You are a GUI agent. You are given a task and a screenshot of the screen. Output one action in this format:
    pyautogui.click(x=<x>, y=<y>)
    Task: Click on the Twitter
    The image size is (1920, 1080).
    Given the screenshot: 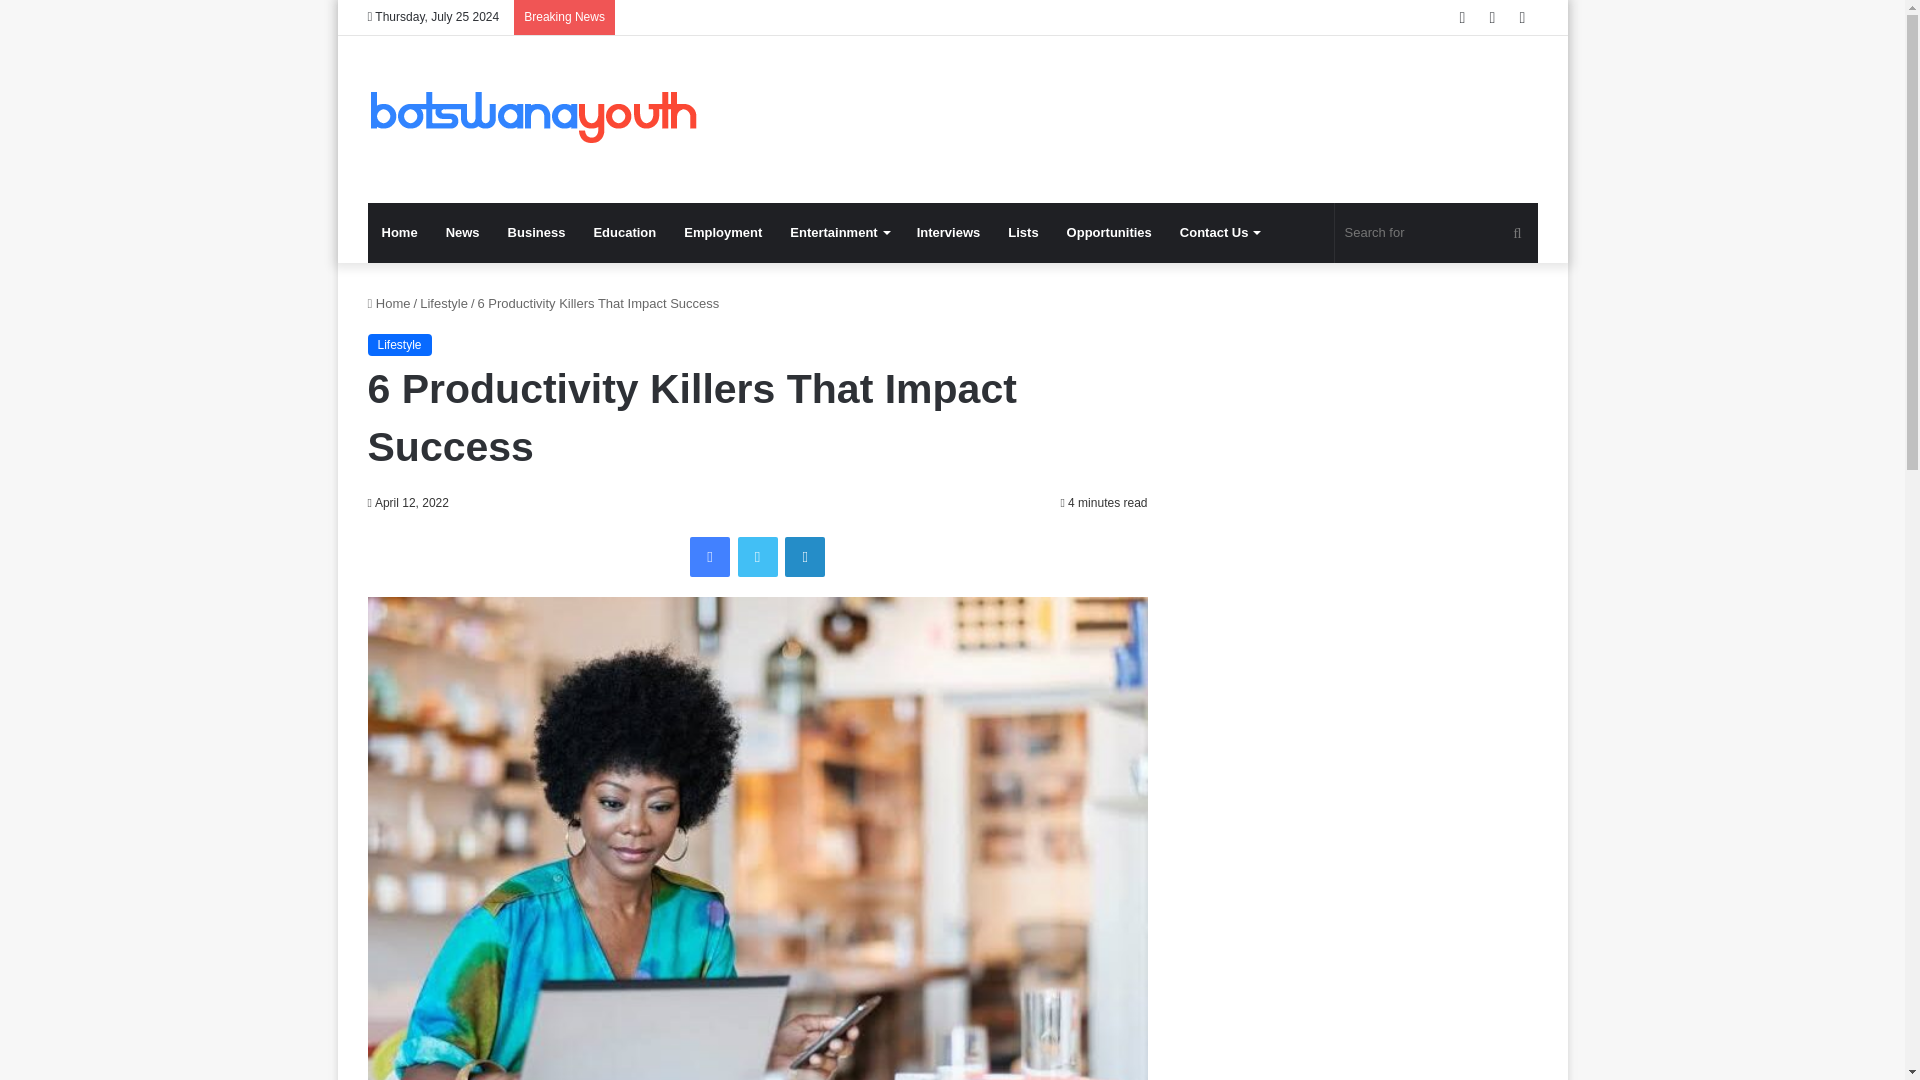 What is the action you would take?
    pyautogui.click(x=757, y=556)
    